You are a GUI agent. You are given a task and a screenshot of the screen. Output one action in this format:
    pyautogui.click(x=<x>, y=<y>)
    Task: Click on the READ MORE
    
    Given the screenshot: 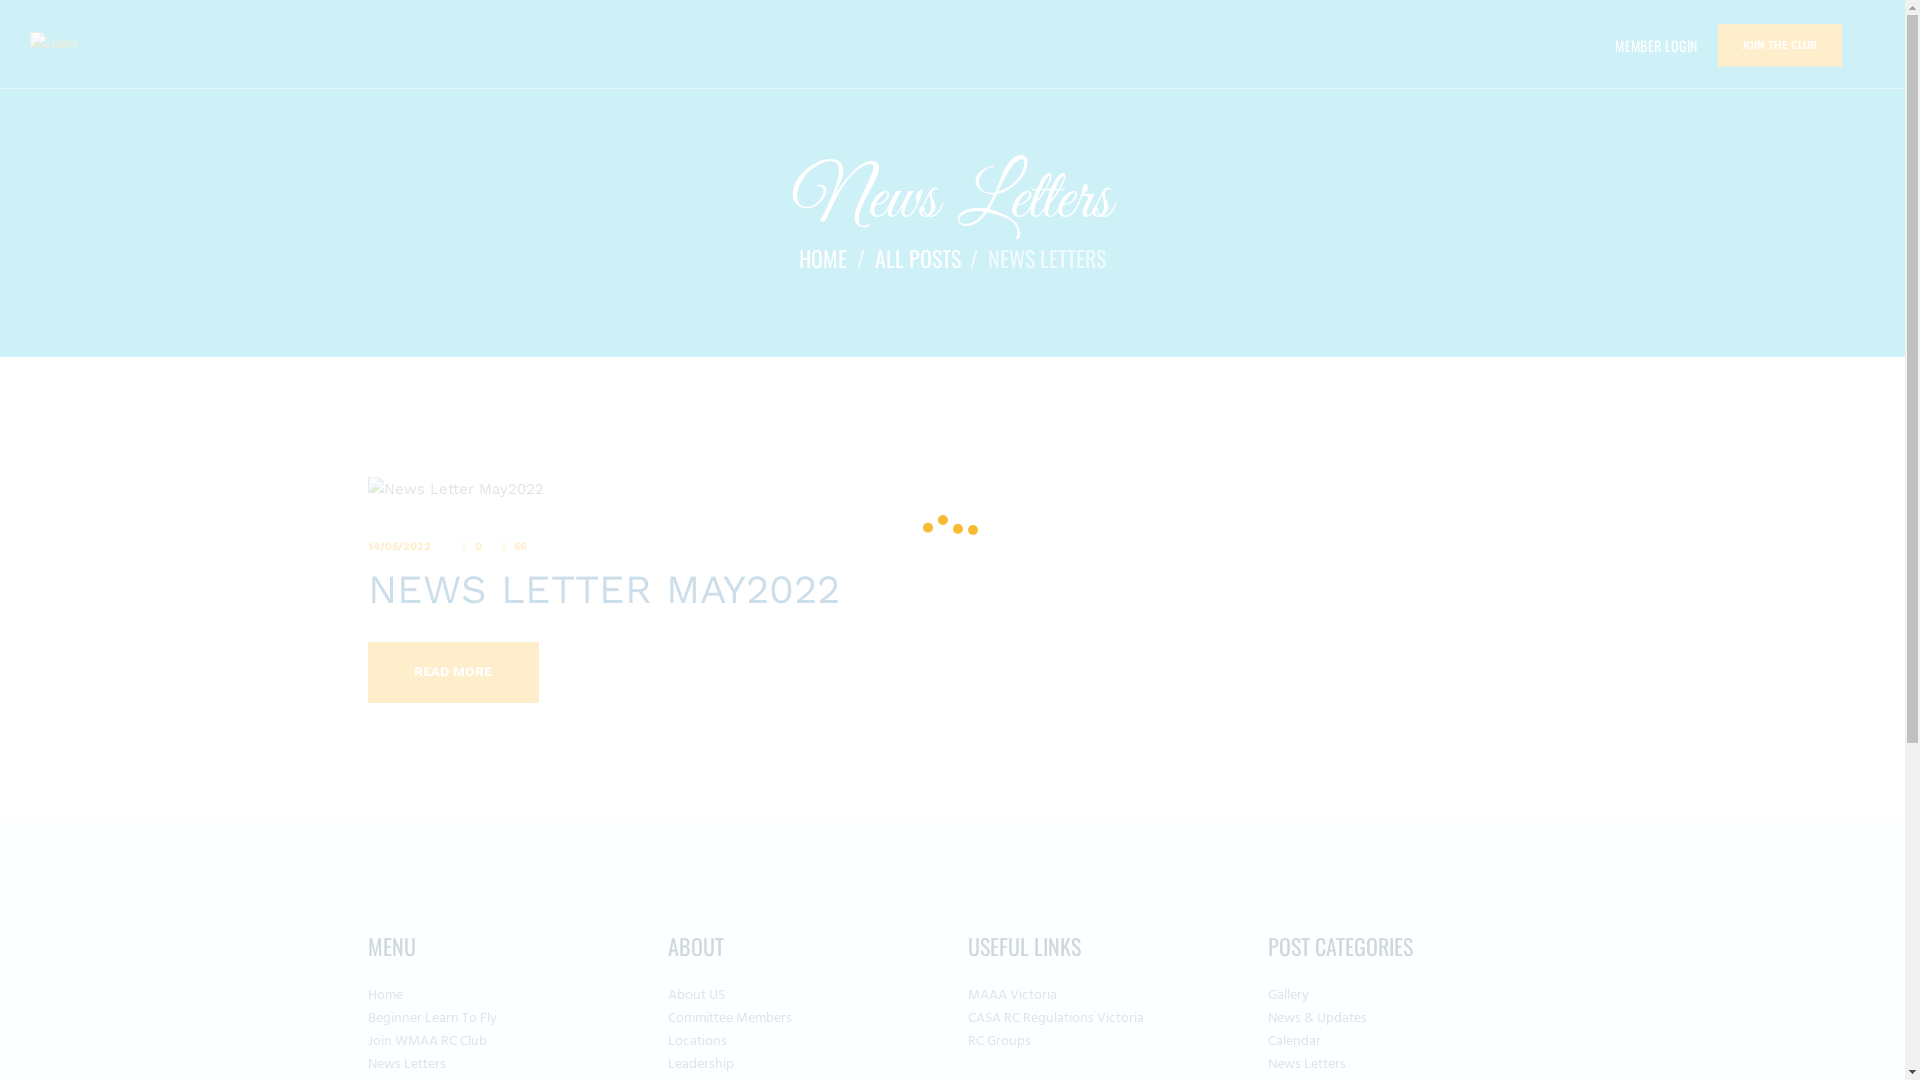 What is the action you would take?
    pyautogui.click(x=454, y=673)
    